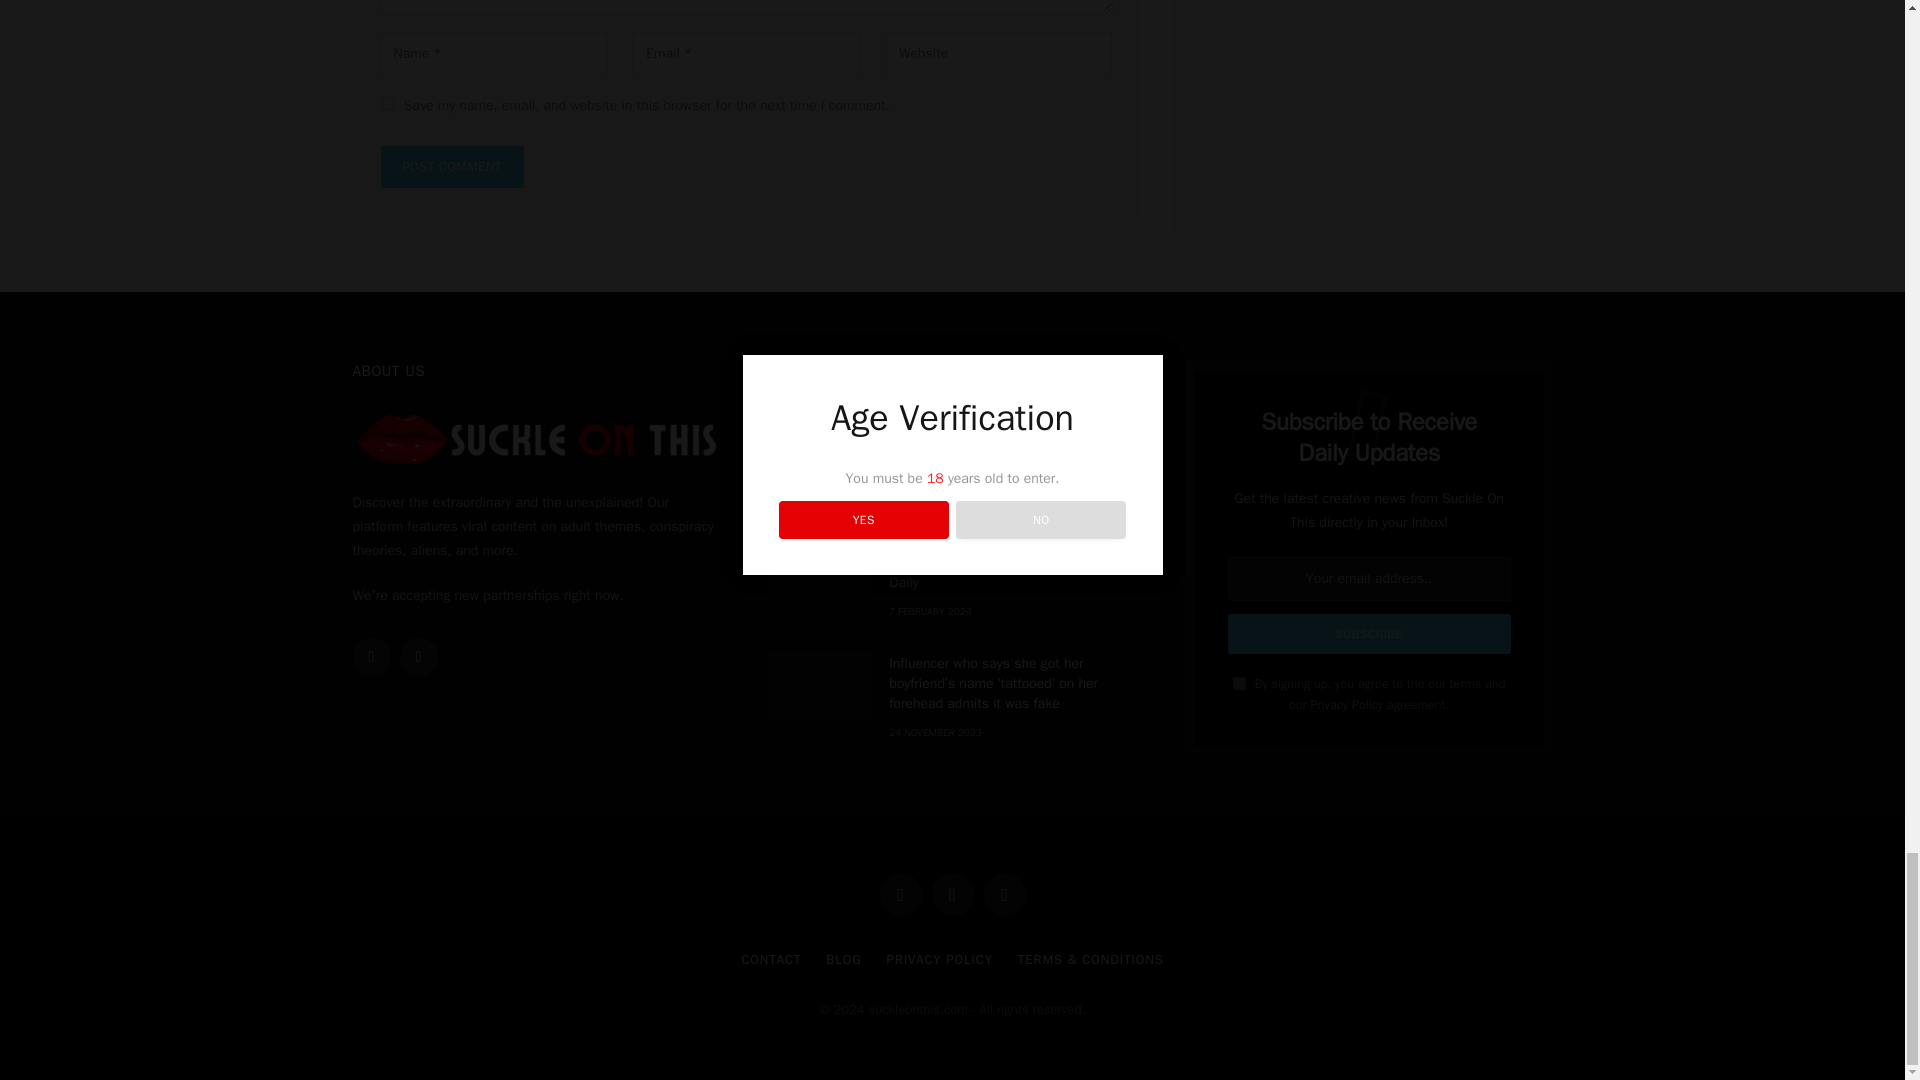 The image size is (1920, 1080). I want to click on yes, so click(386, 104).